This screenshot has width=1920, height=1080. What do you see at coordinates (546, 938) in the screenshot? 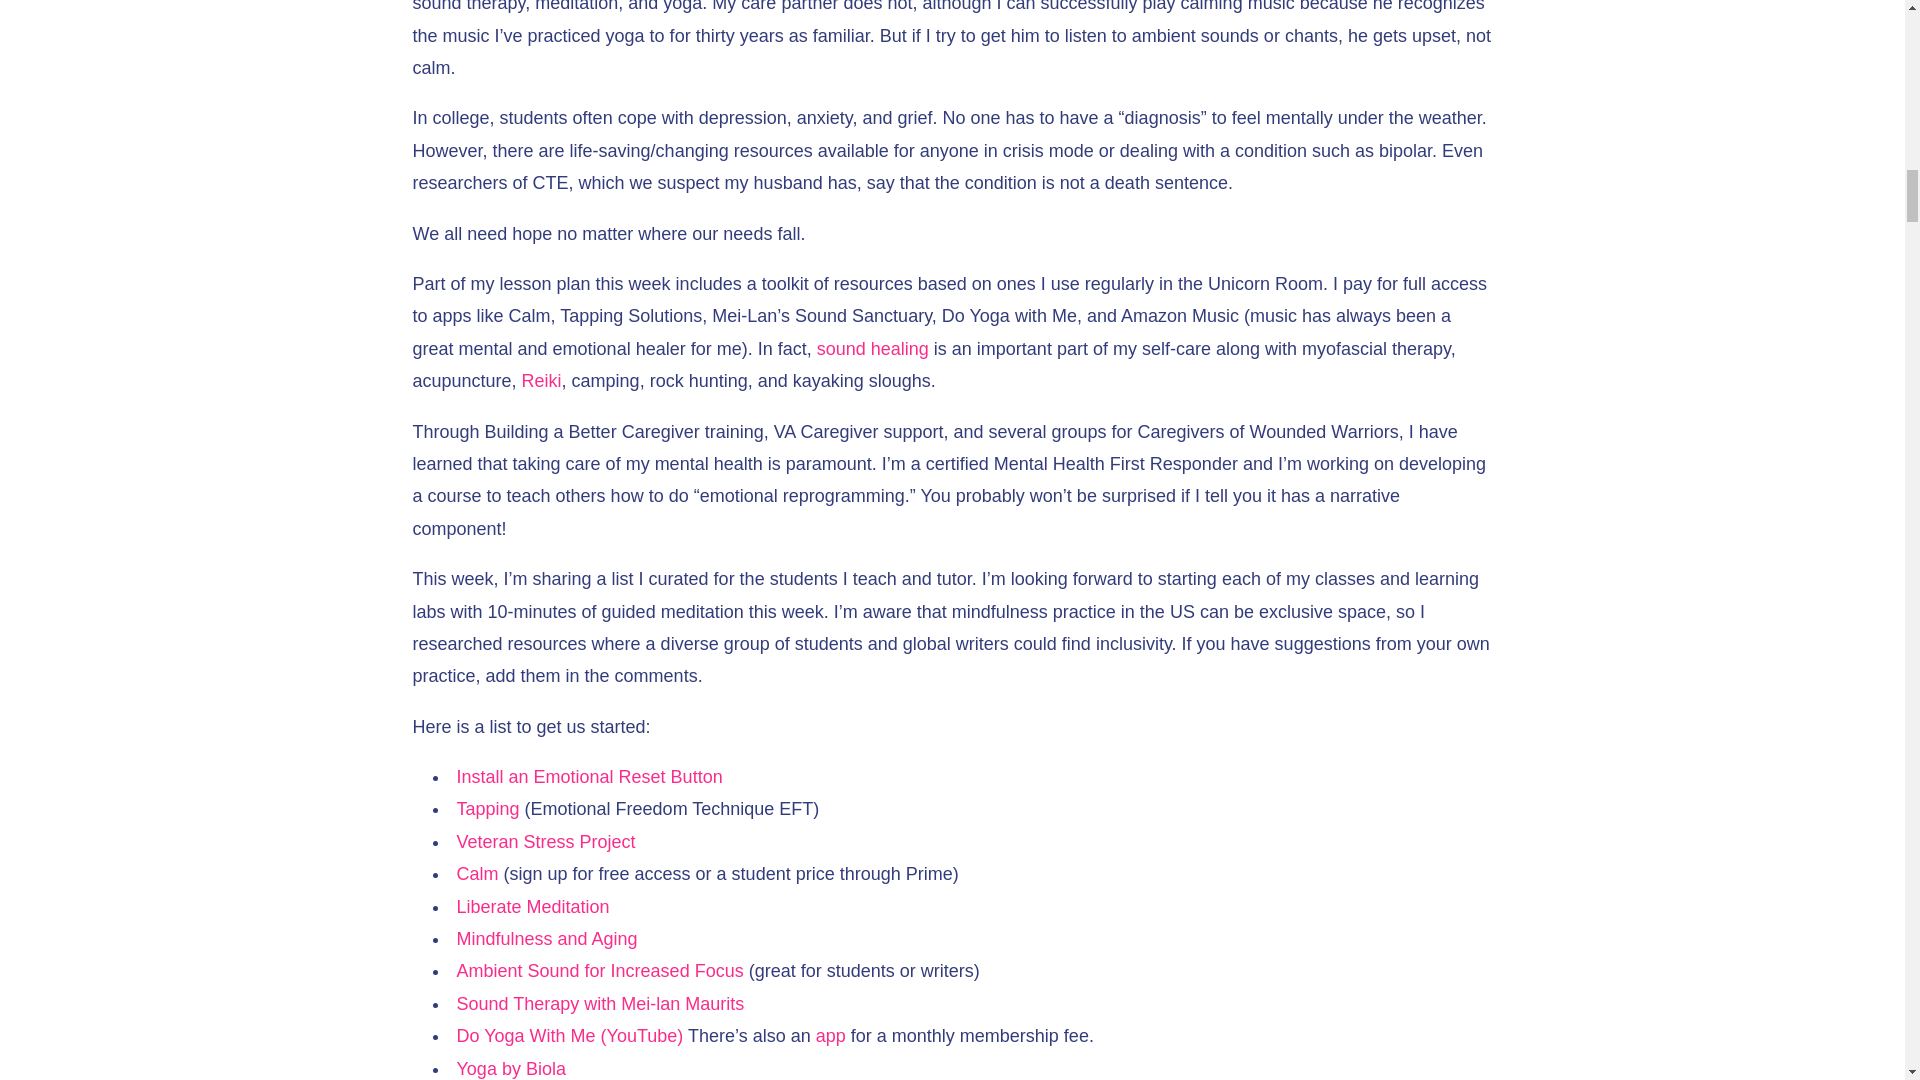
I see `Mindfulness and Aging` at bounding box center [546, 938].